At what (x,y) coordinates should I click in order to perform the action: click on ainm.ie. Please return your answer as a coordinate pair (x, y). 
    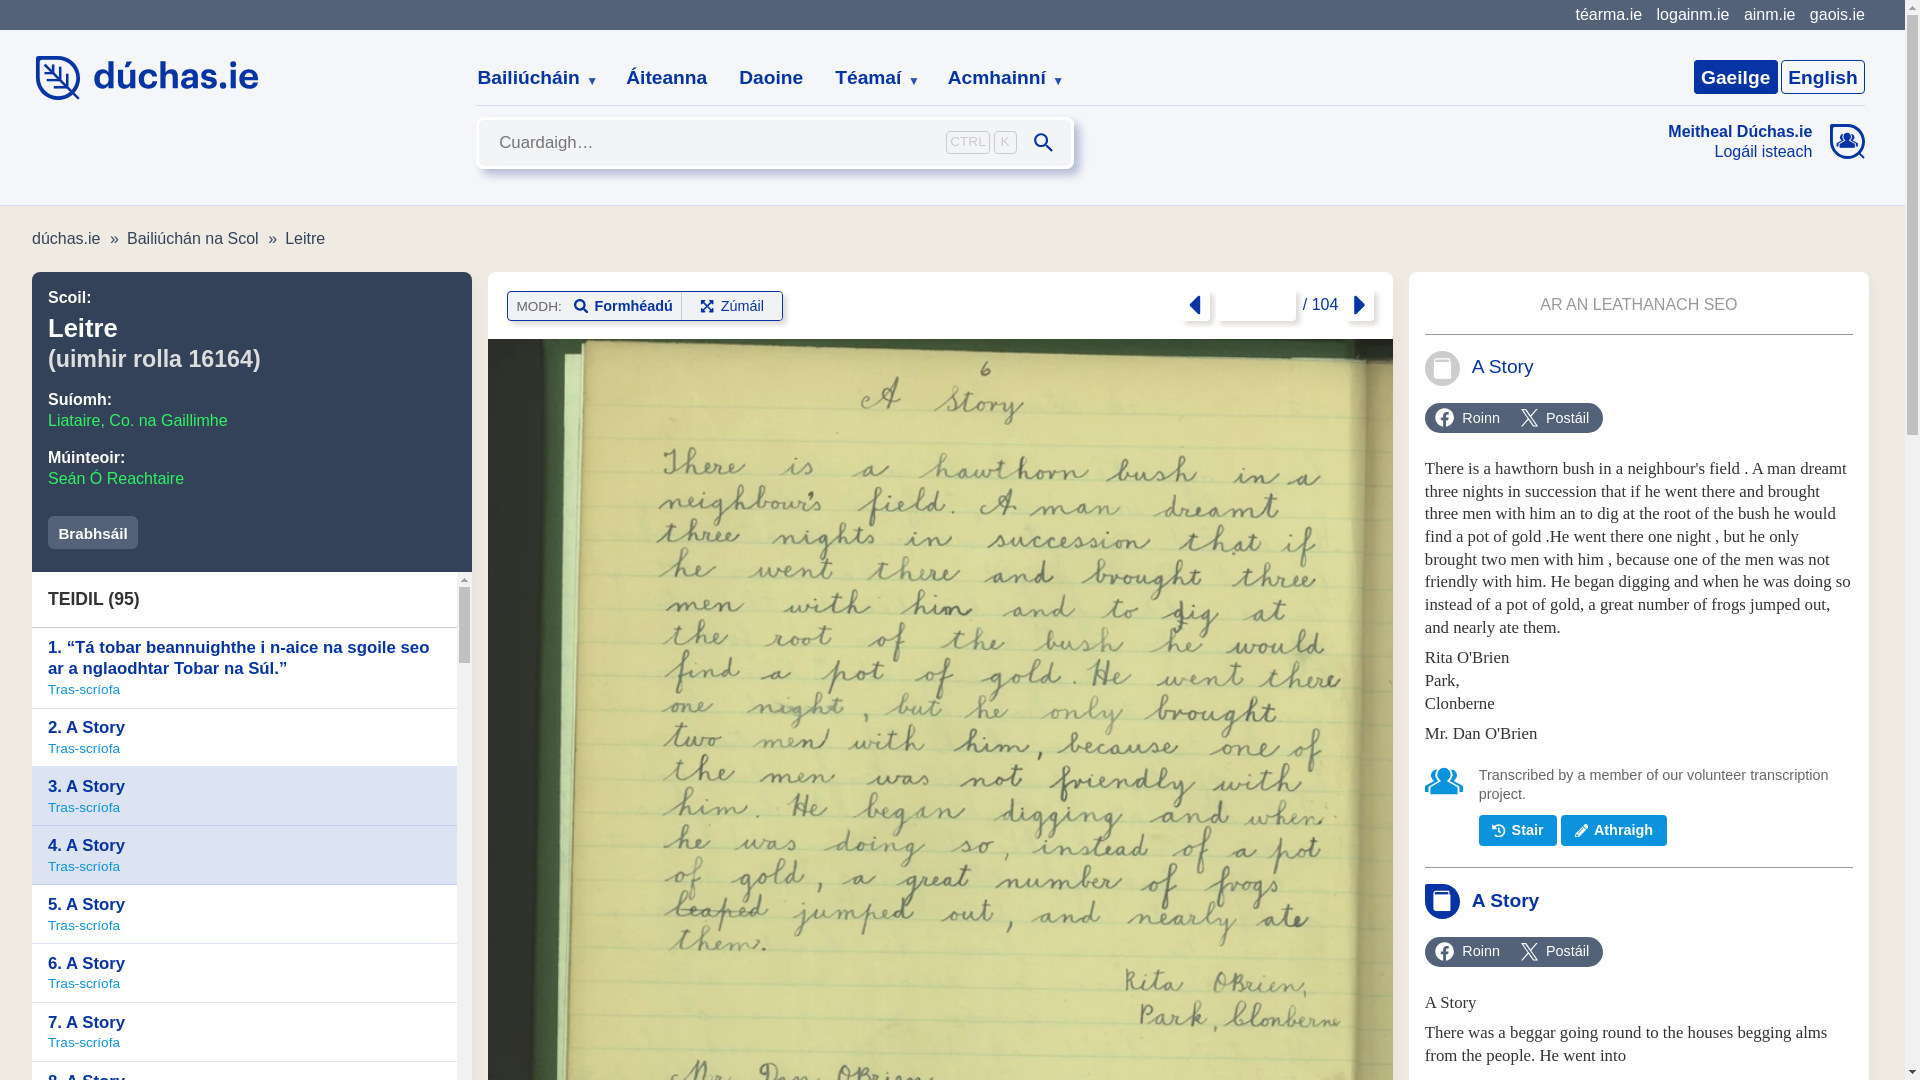
    Looking at the image, I should click on (1769, 14).